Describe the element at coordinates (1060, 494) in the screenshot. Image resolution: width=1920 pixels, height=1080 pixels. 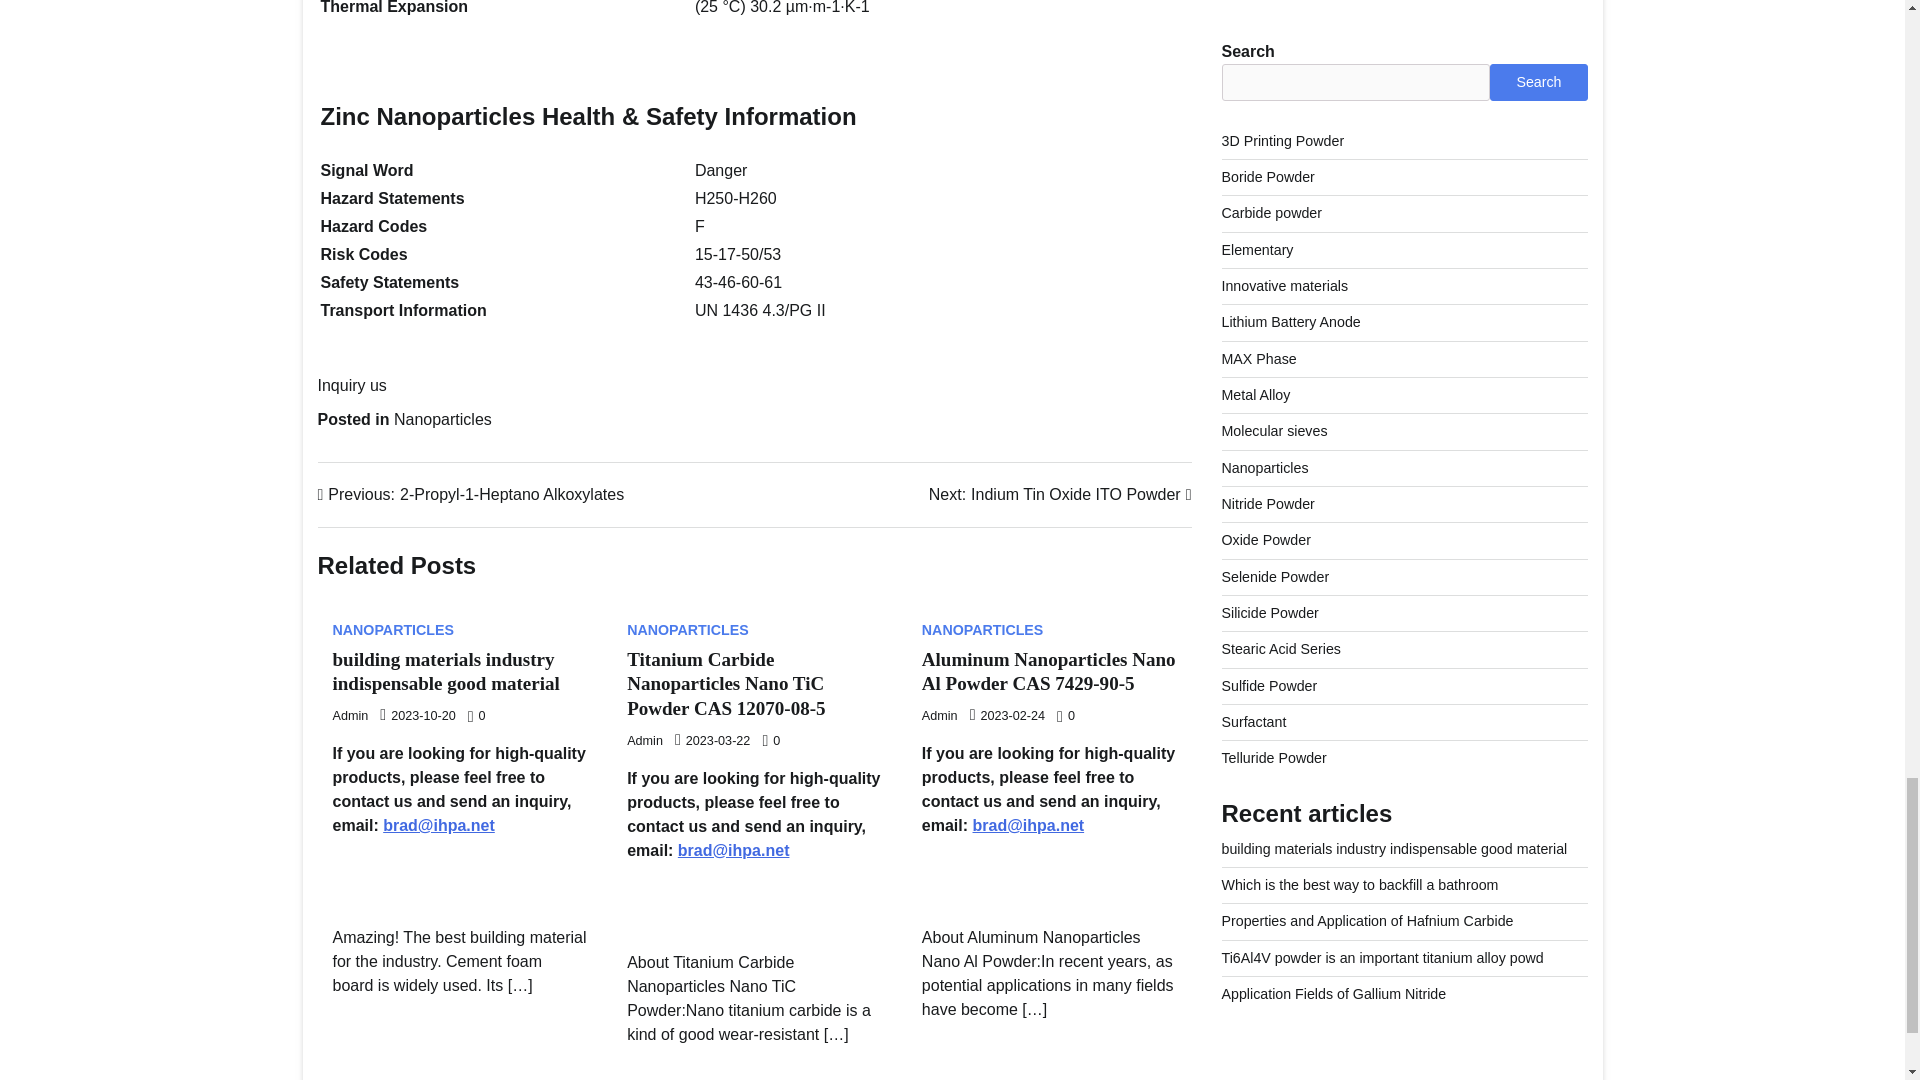
I see `NANOPARTICLES` at that location.